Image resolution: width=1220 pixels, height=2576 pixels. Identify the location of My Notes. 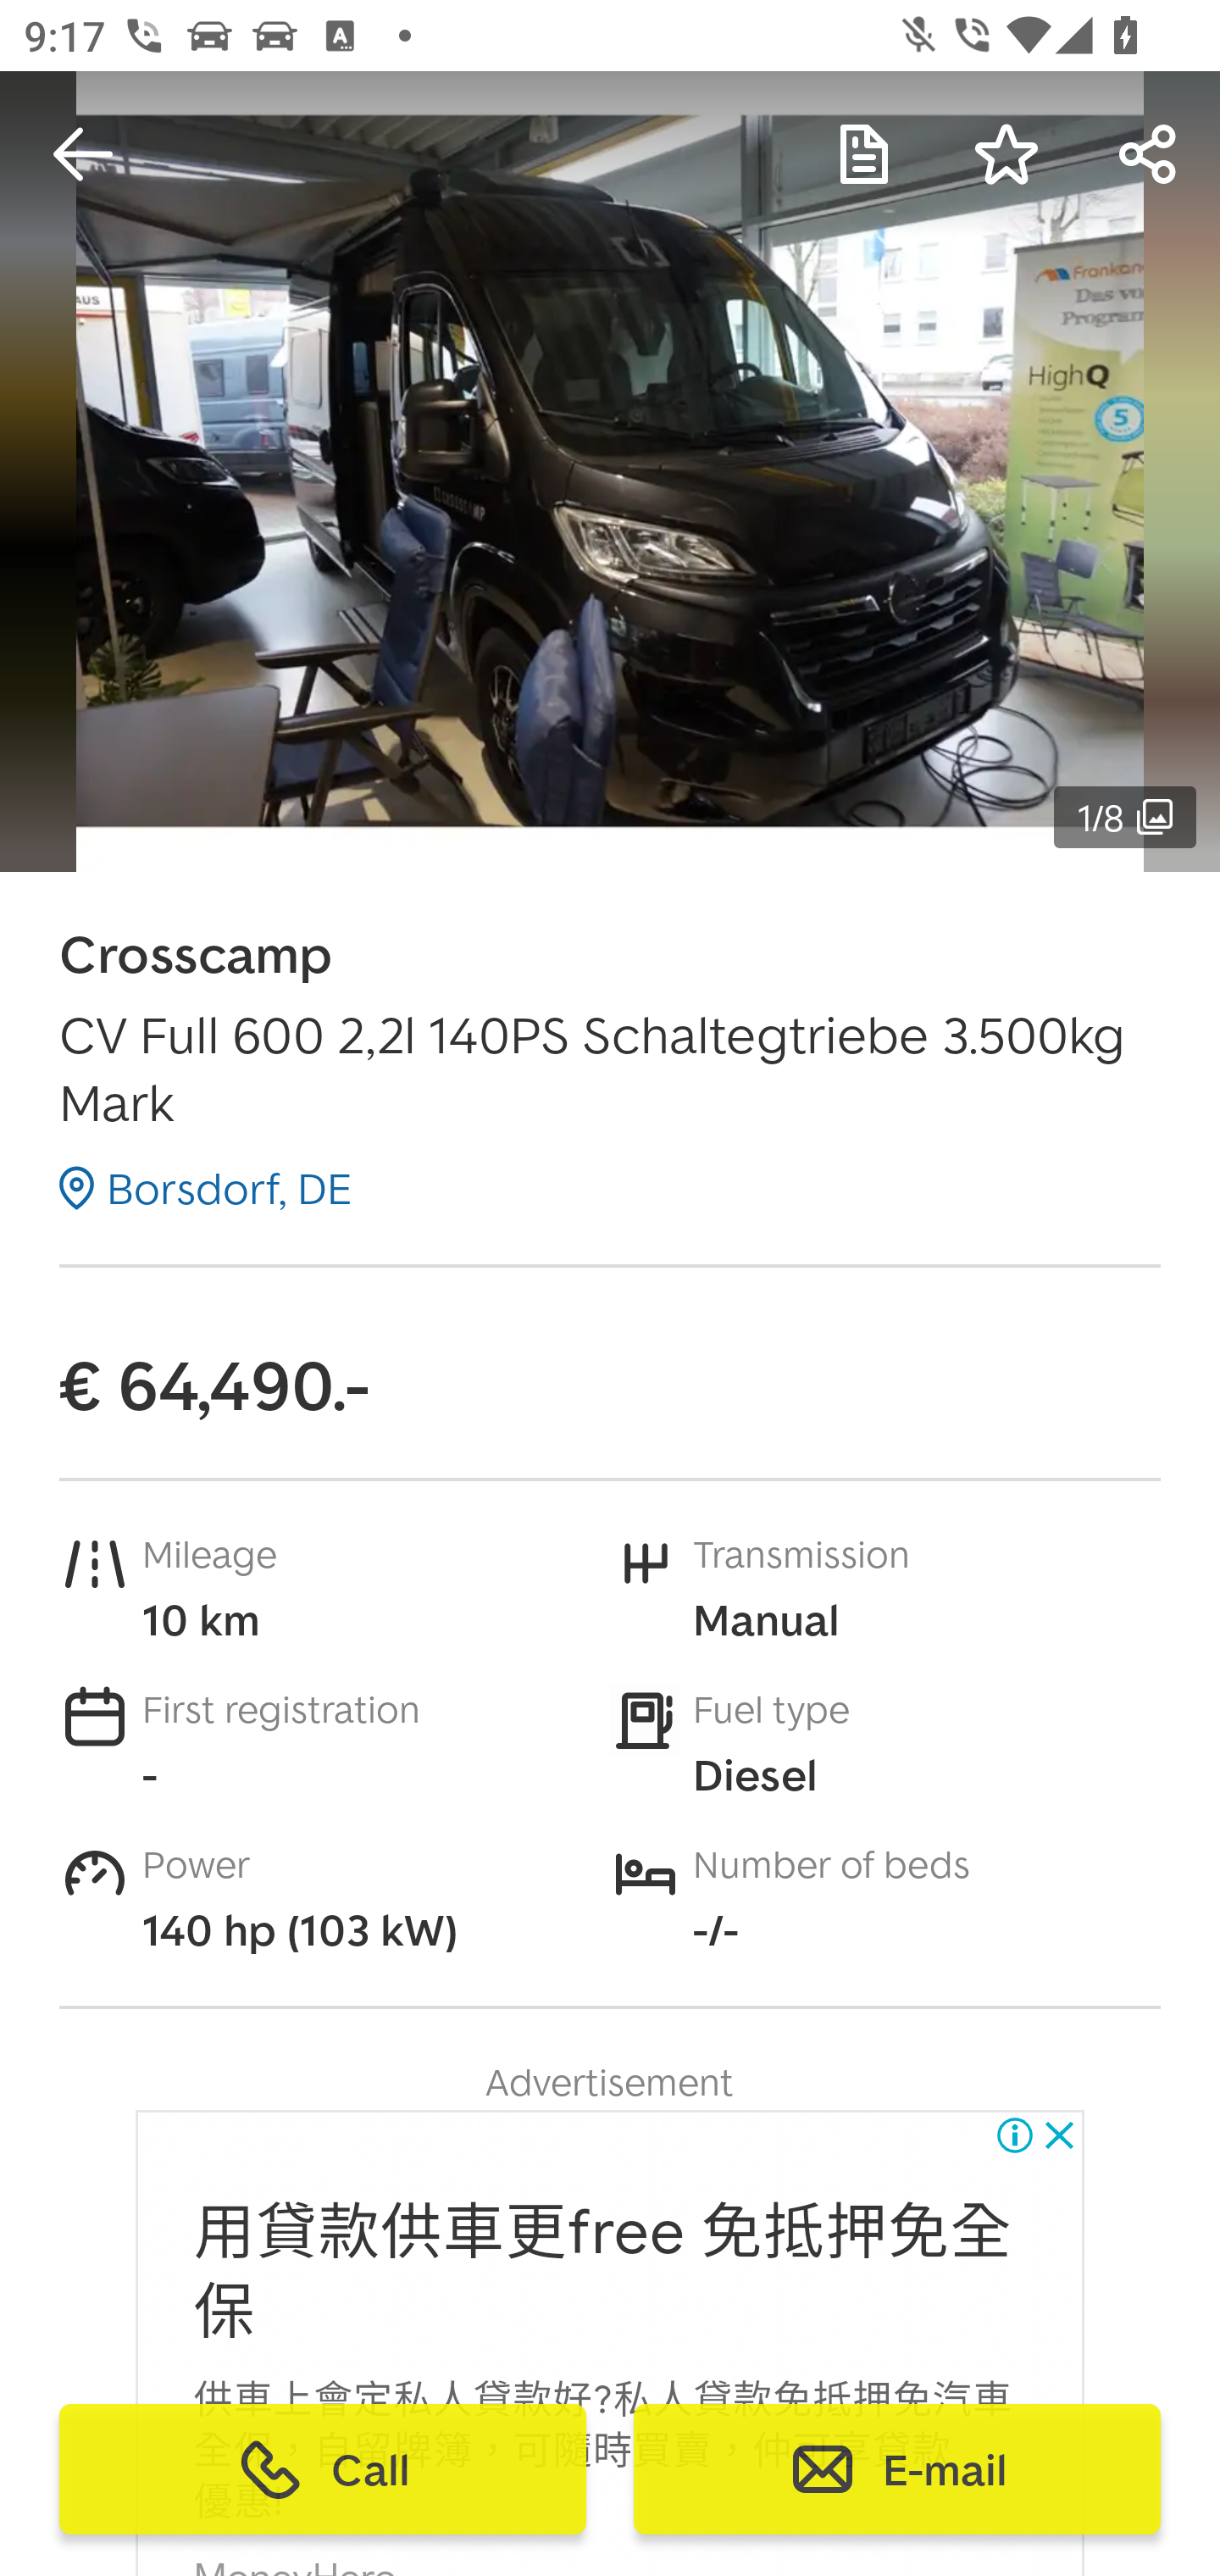
(864, 154).